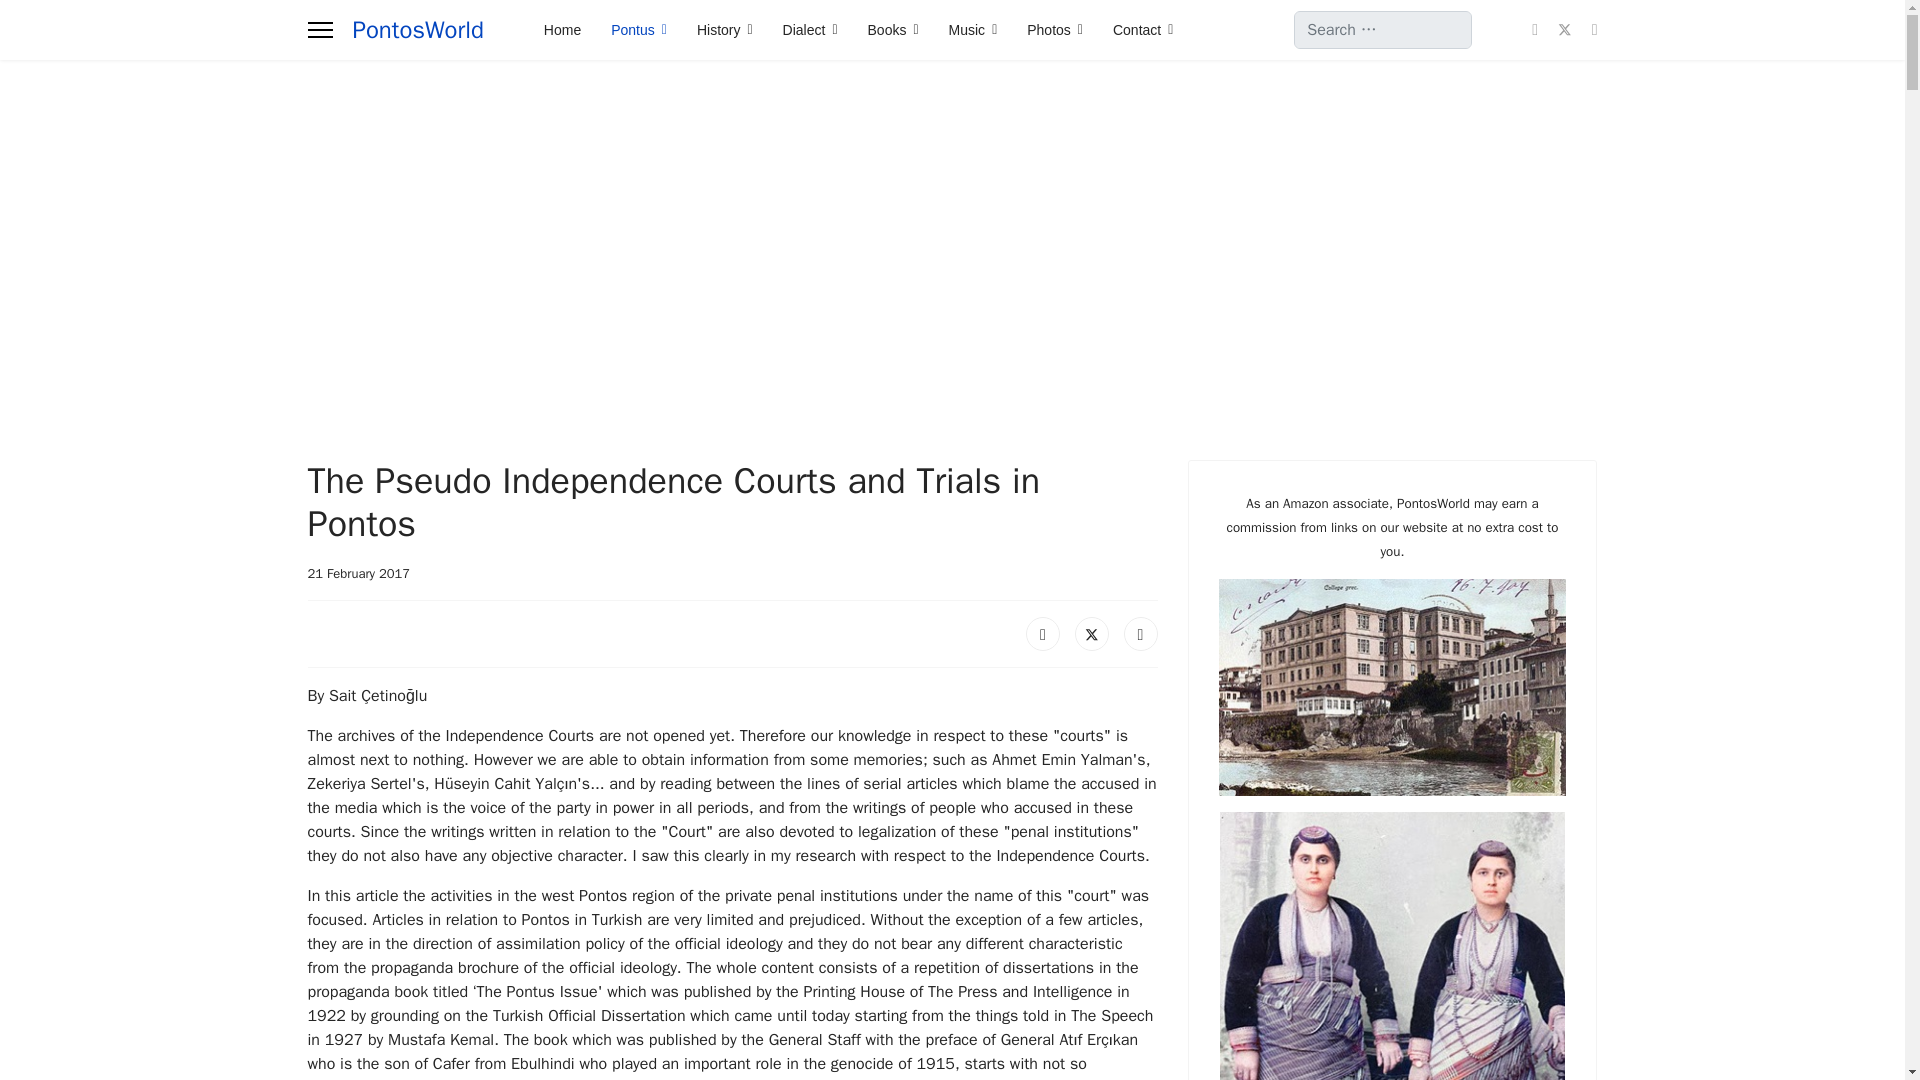 This screenshot has height=1080, width=1920. I want to click on Facebook, so click(1042, 634).